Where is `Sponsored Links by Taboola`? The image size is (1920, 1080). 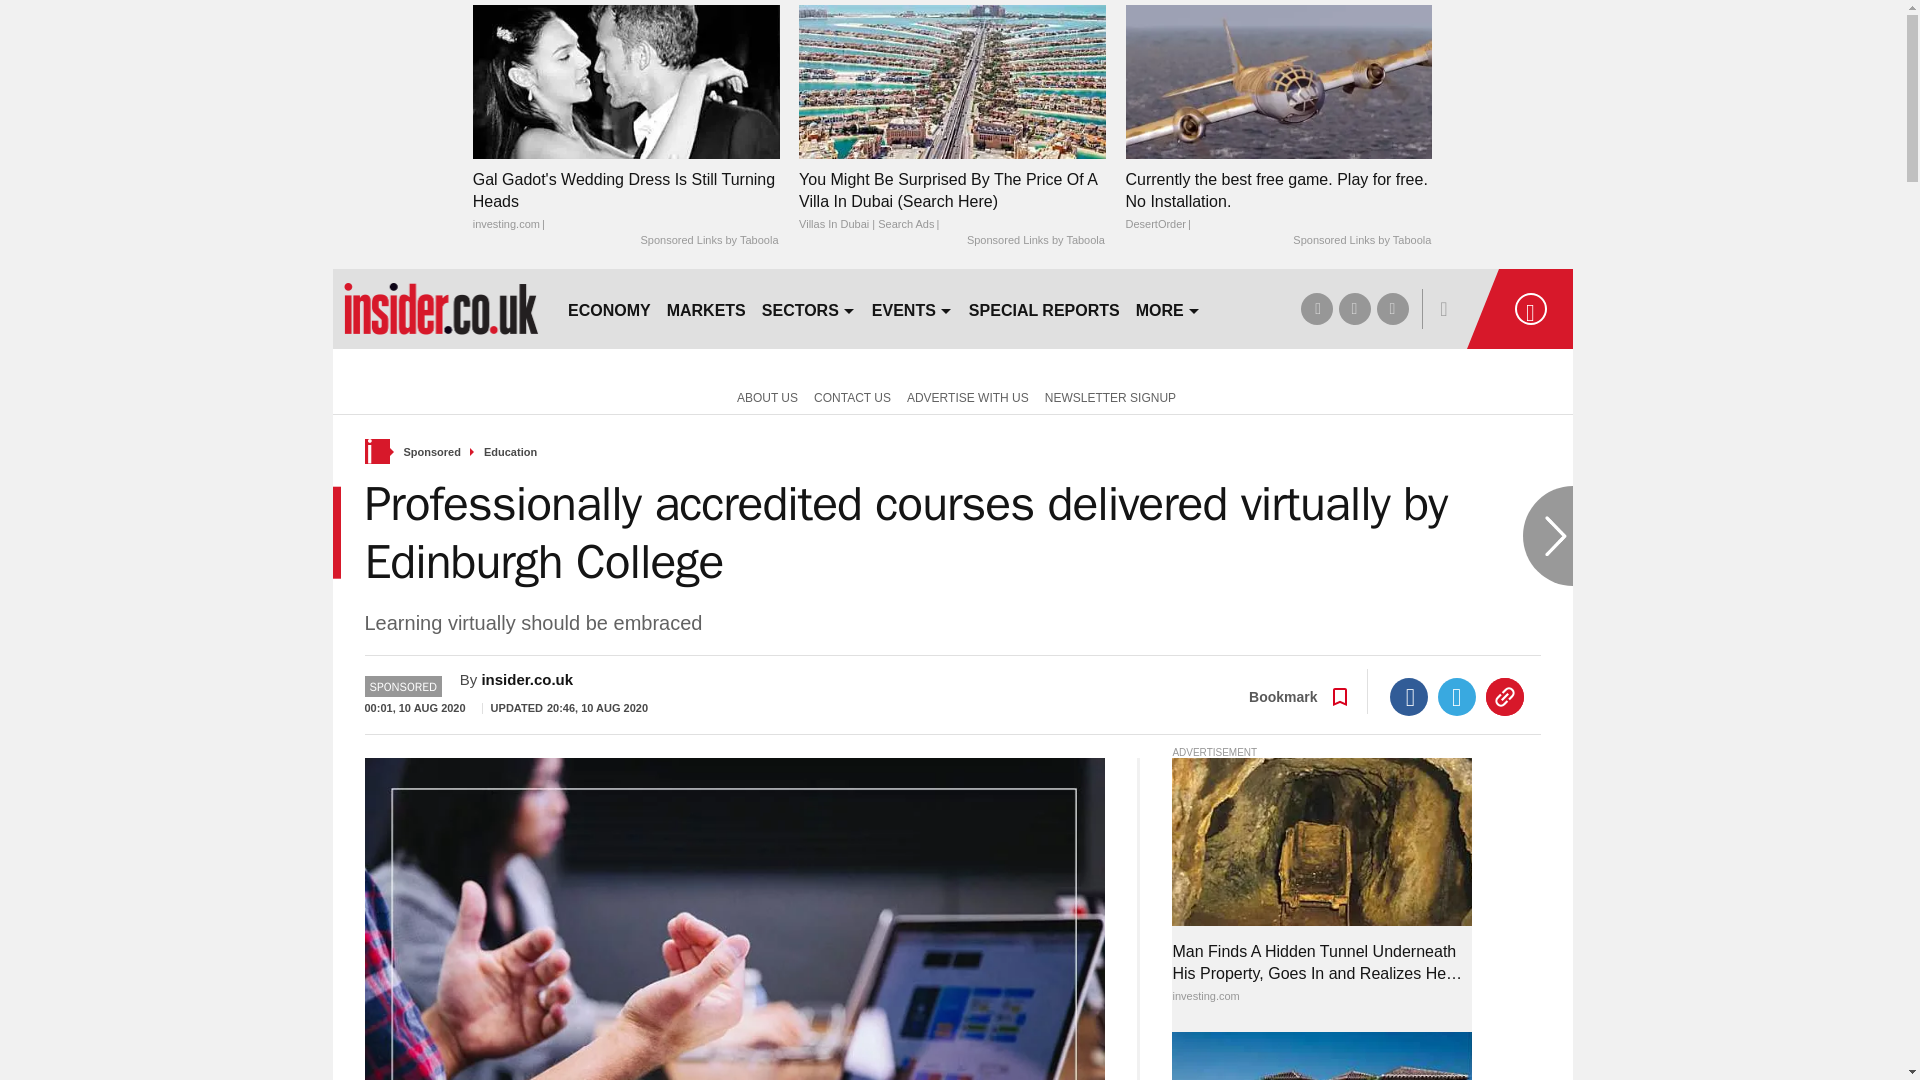 Sponsored Links by Taboola is located at coordinates (1361, 241).